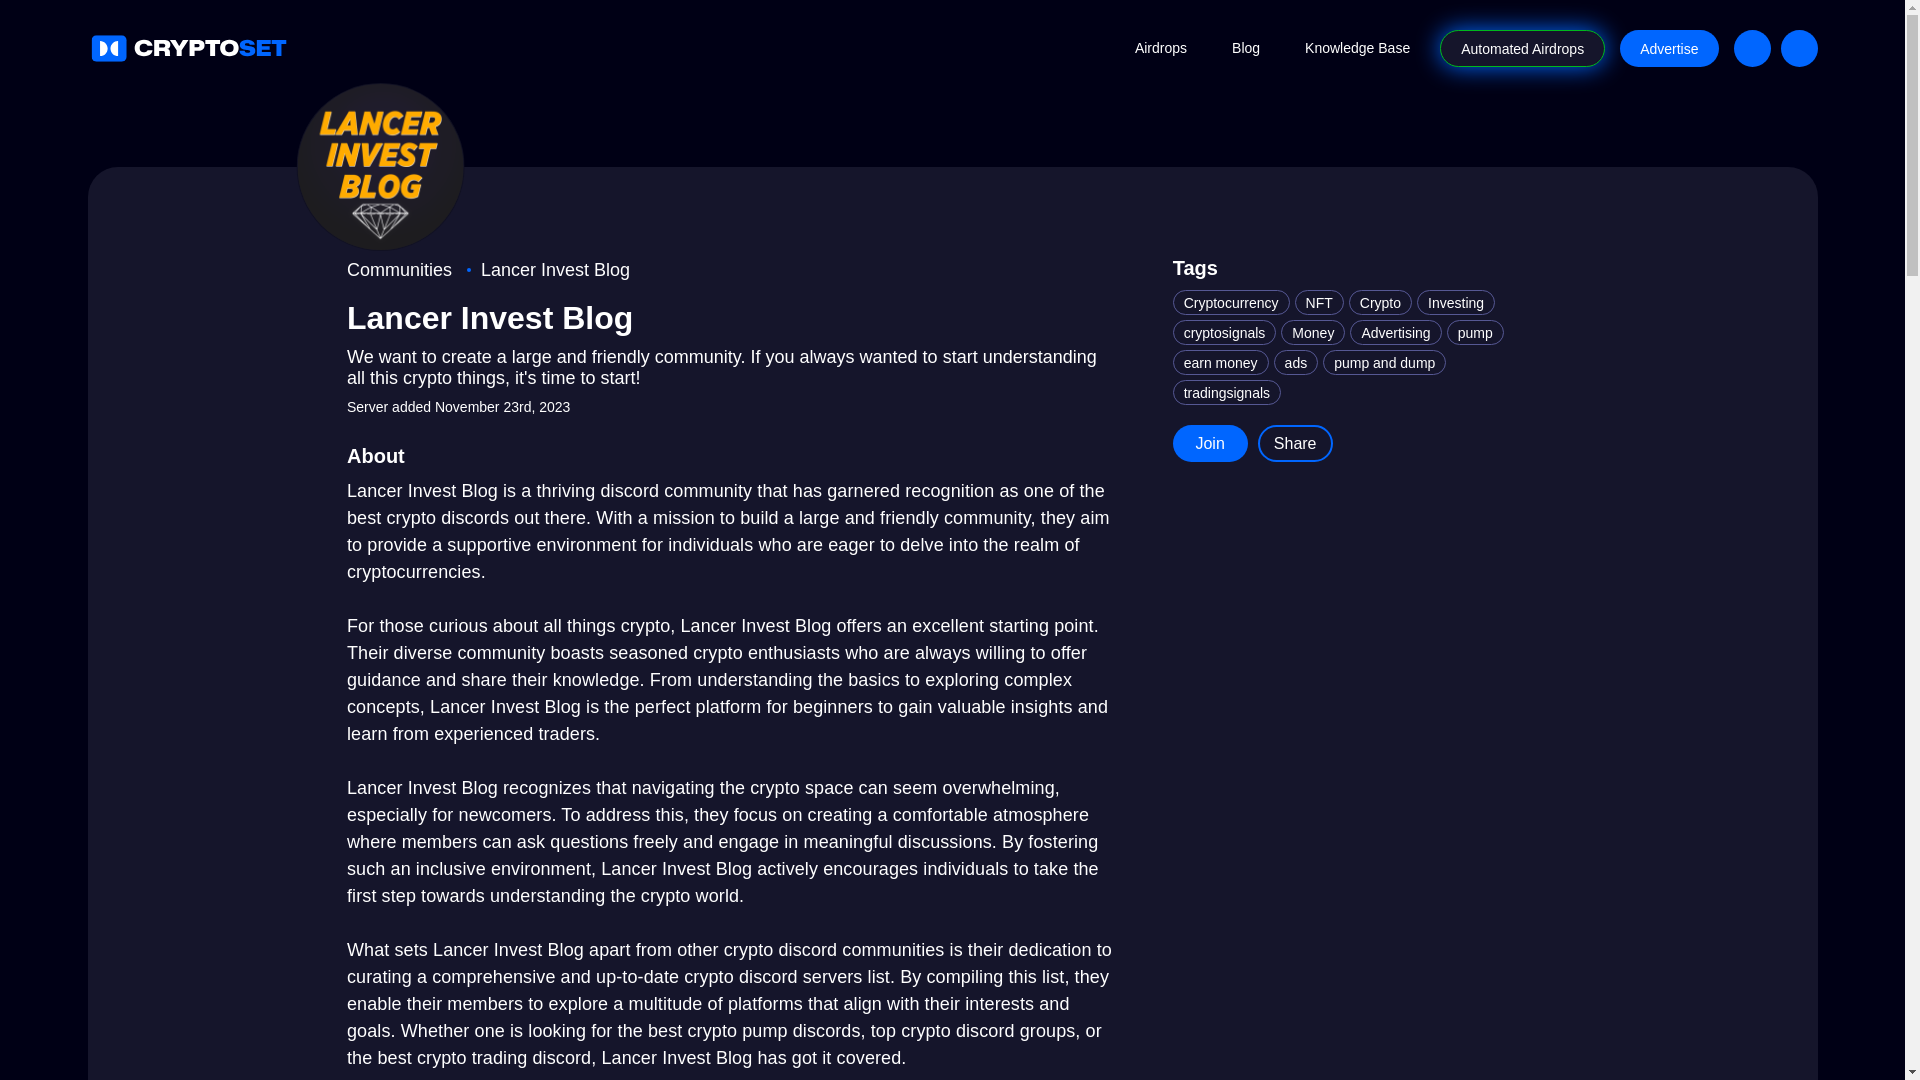 This screenshot has width=1920, height=1080. What do you see at coordinates (1226, 392) in the screenshot?
I see `tradingsignals` at bounding box center [1226, 392].